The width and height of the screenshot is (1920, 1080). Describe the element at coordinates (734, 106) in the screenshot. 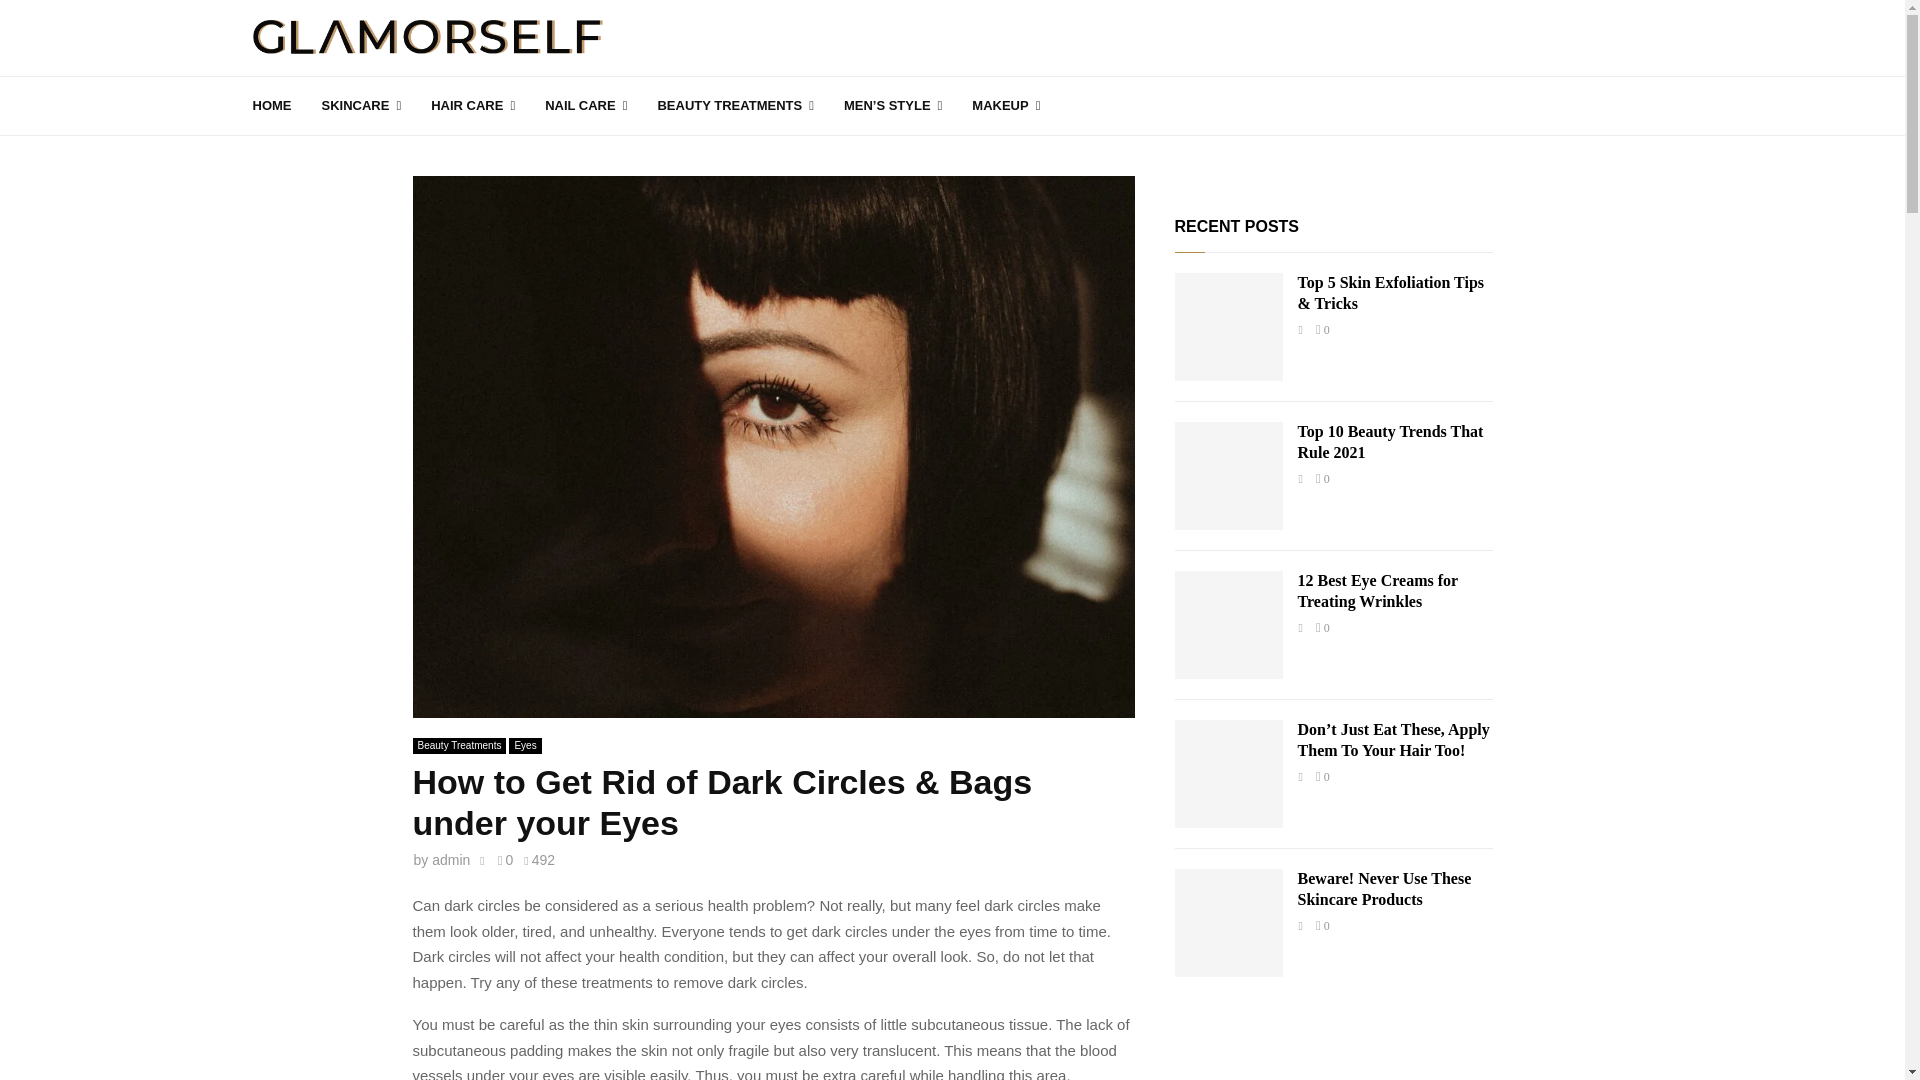

I see `BEAUTY TREATMENTS` at that location.